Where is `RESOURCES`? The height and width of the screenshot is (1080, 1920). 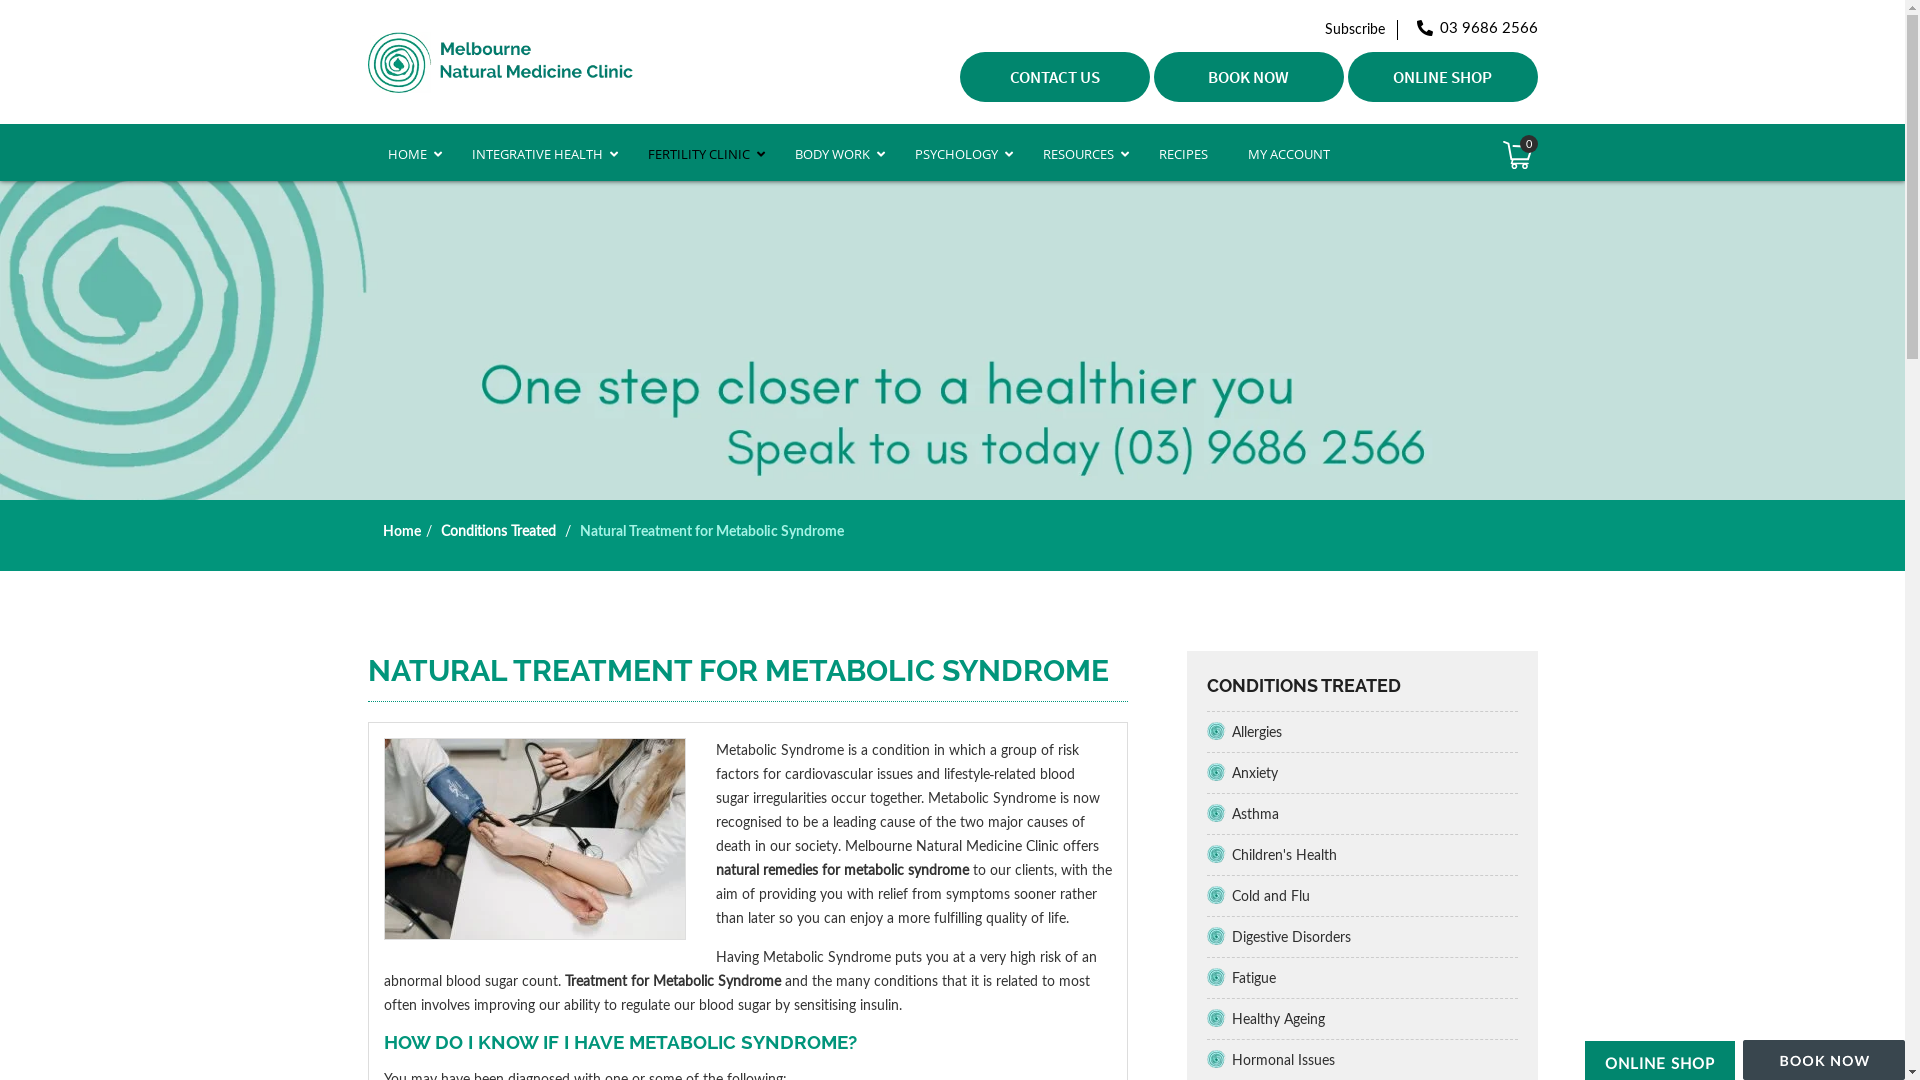 RESOURCES is located at coordinates (1080, 154).